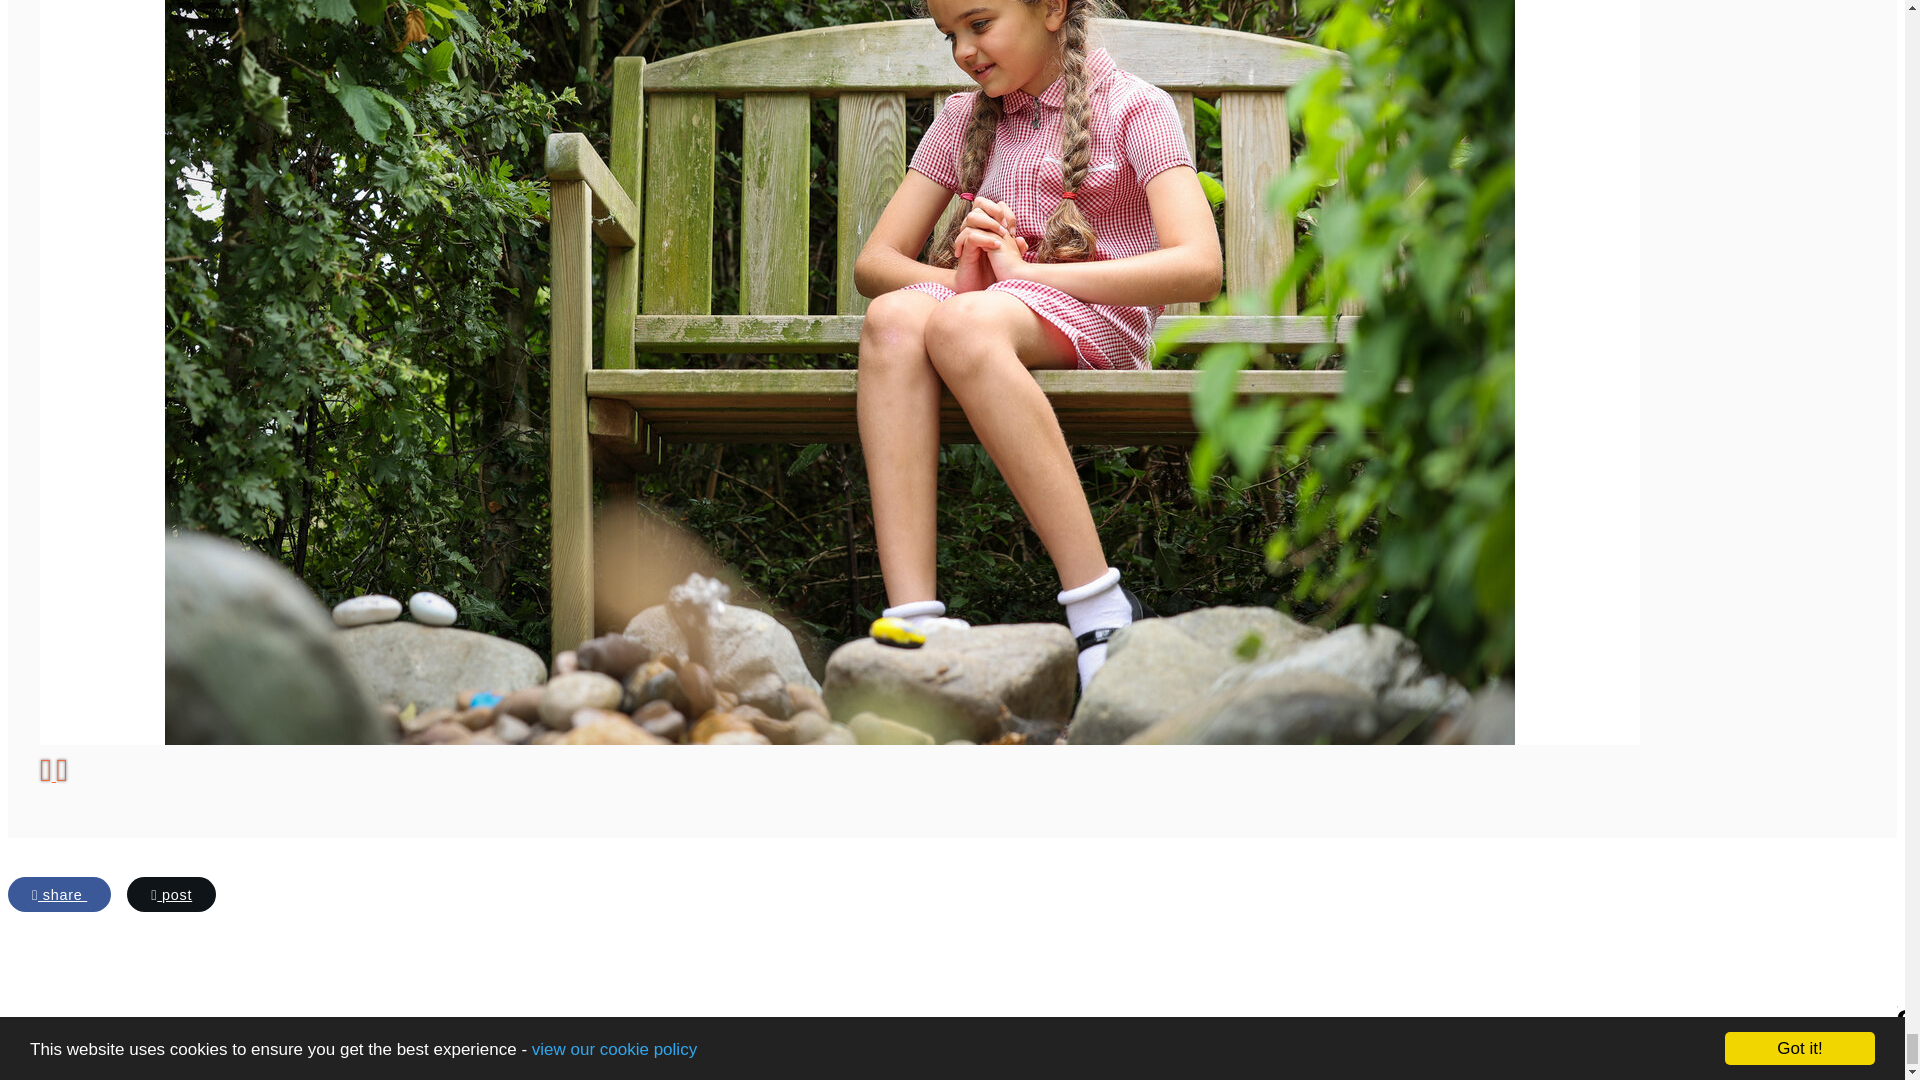 The width and height of the screenshot is (1920, 1080). I want to click on Share on Facebook, so click(59, 894).